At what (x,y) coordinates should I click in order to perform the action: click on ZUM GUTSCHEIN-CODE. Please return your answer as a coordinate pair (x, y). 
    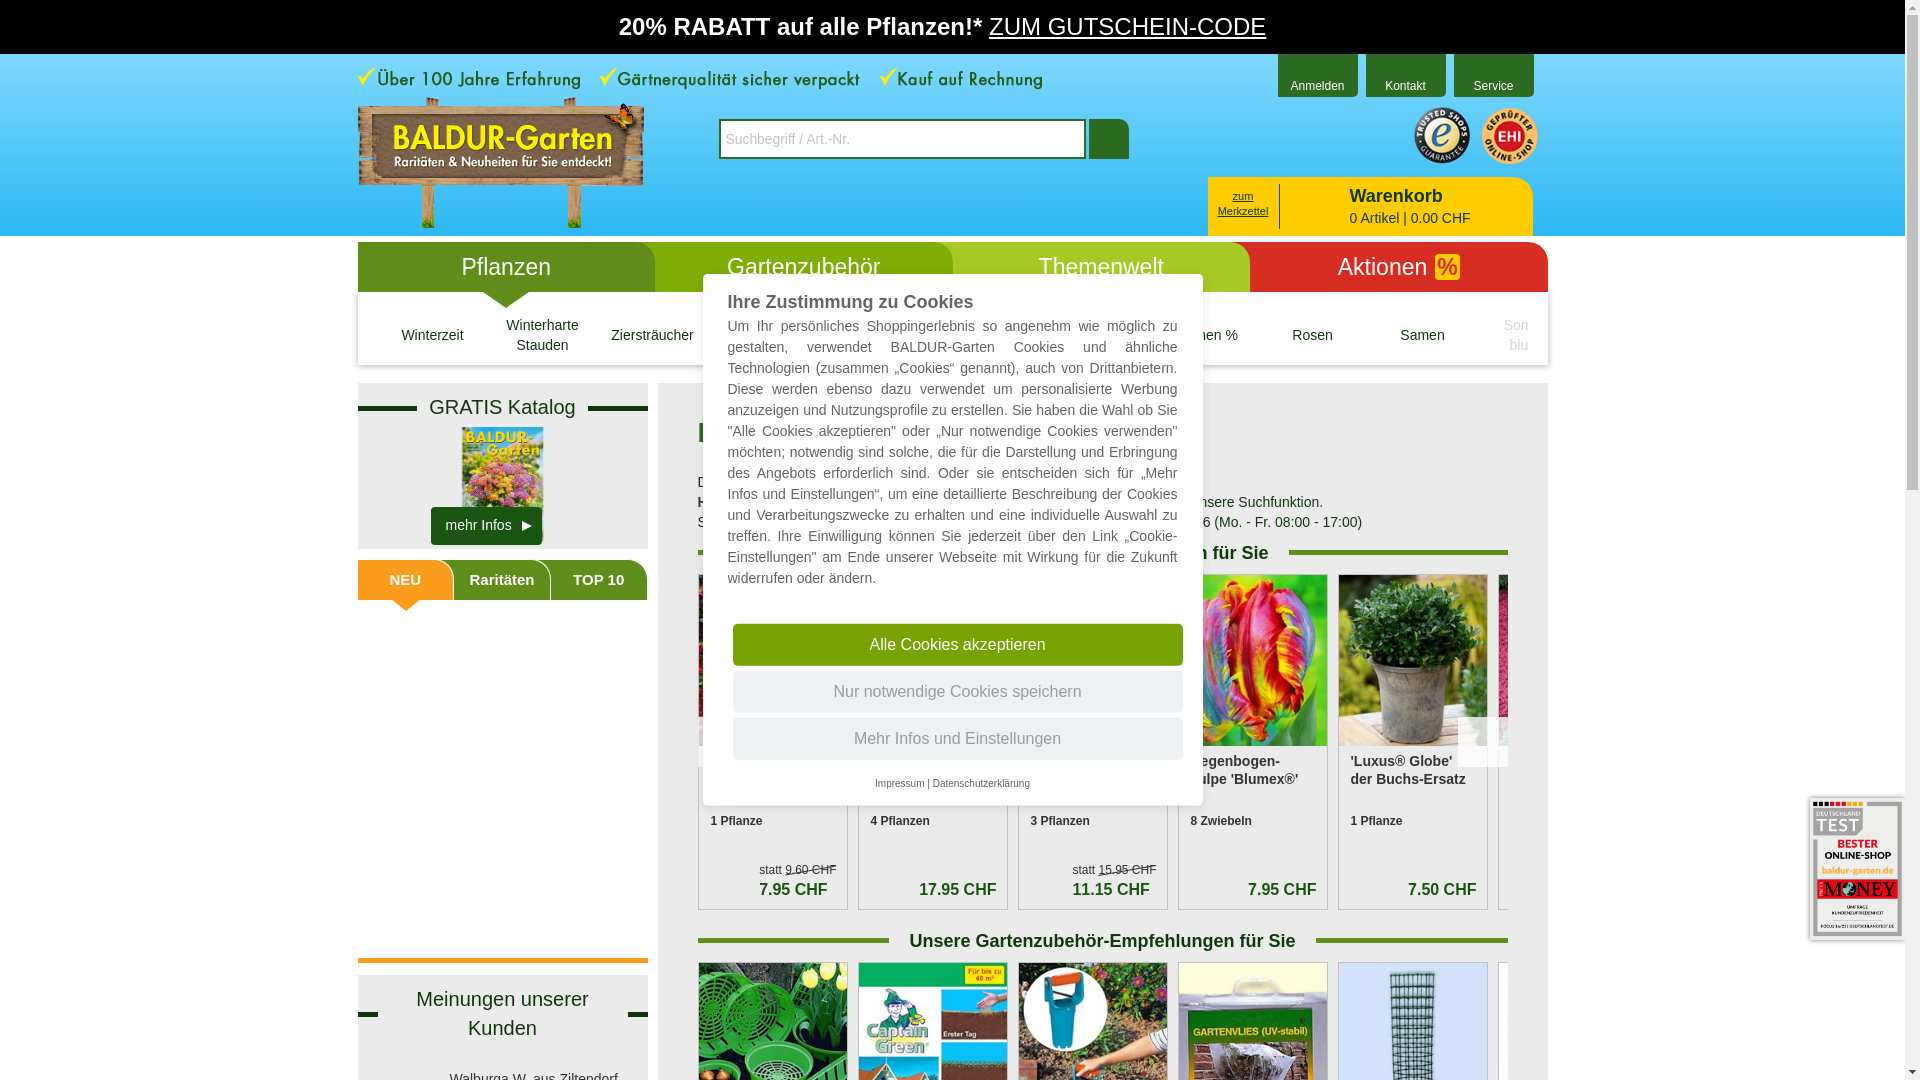
    Looking at the image, I should click on (1128, 27).